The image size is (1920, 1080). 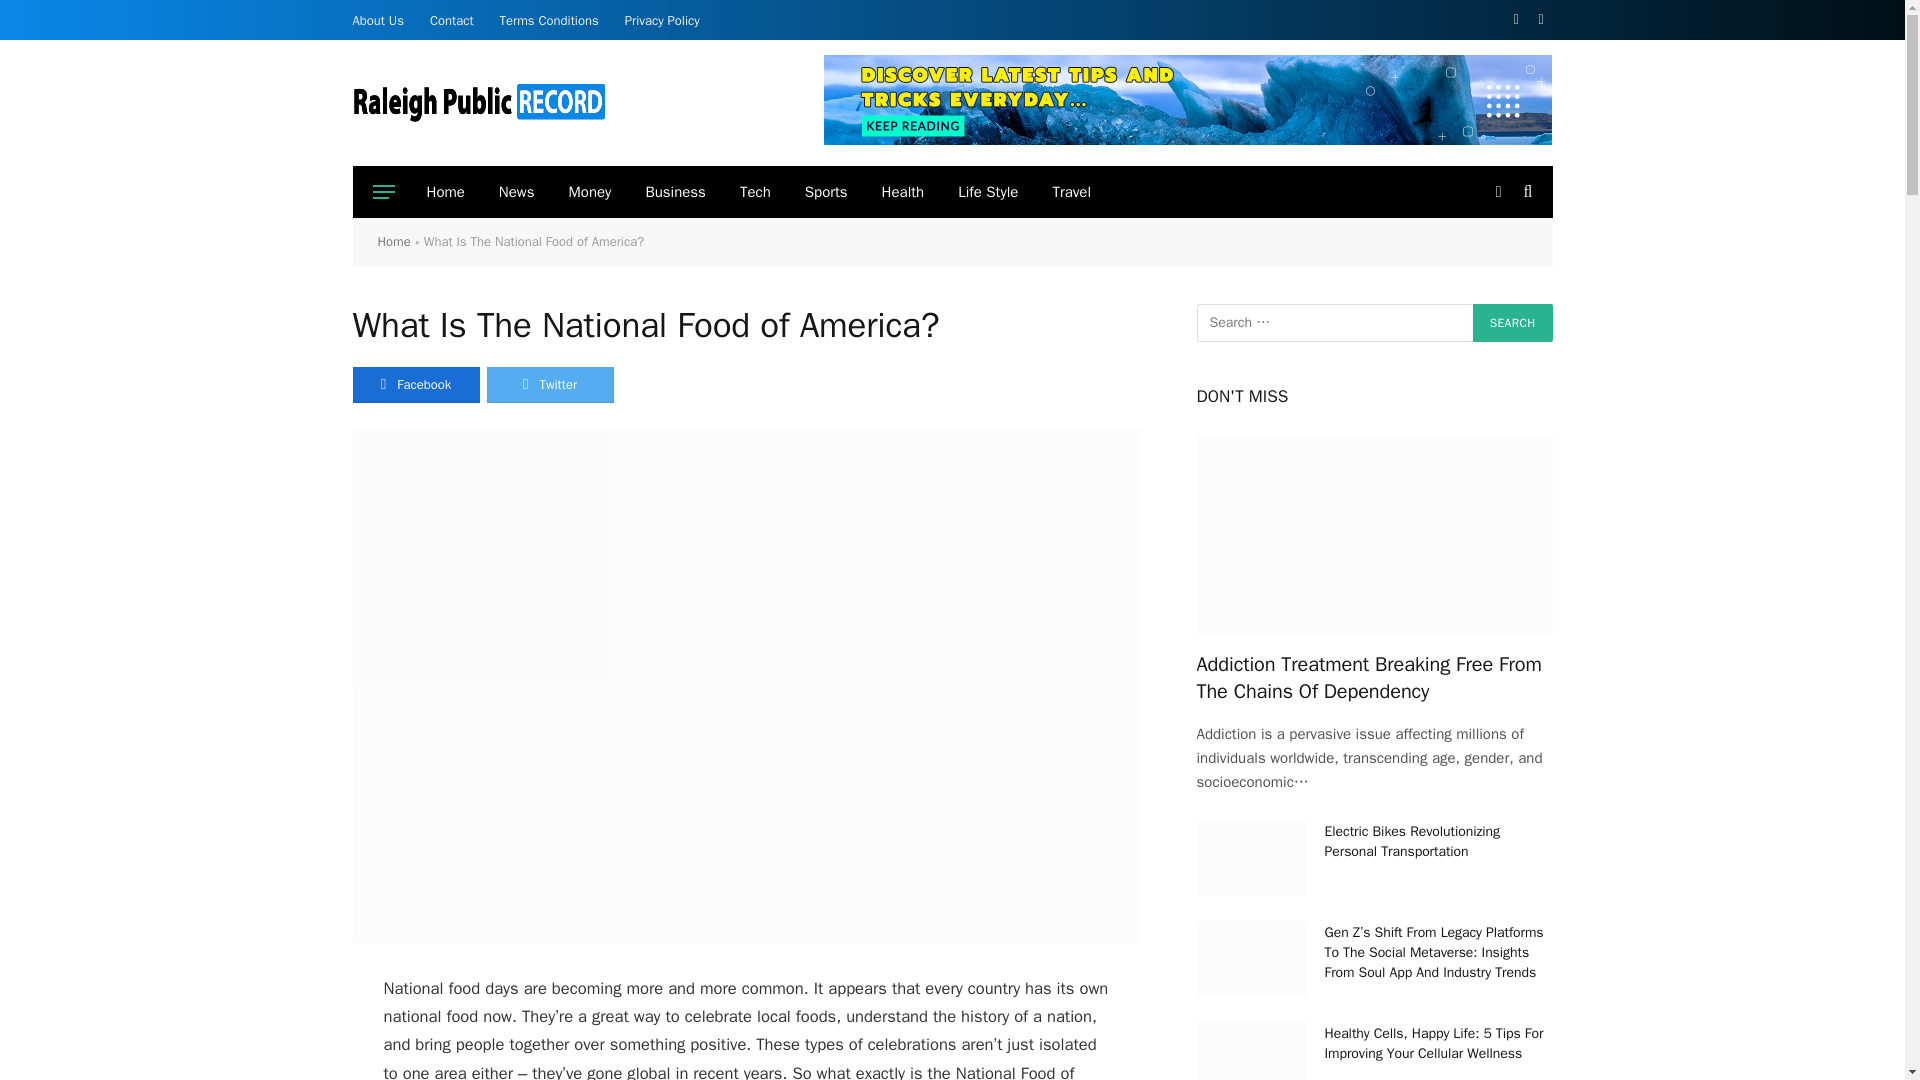 What do you see at coordinates (826, 192) in the screenshot?
I see `Sports` at bounding box center [826, 192].